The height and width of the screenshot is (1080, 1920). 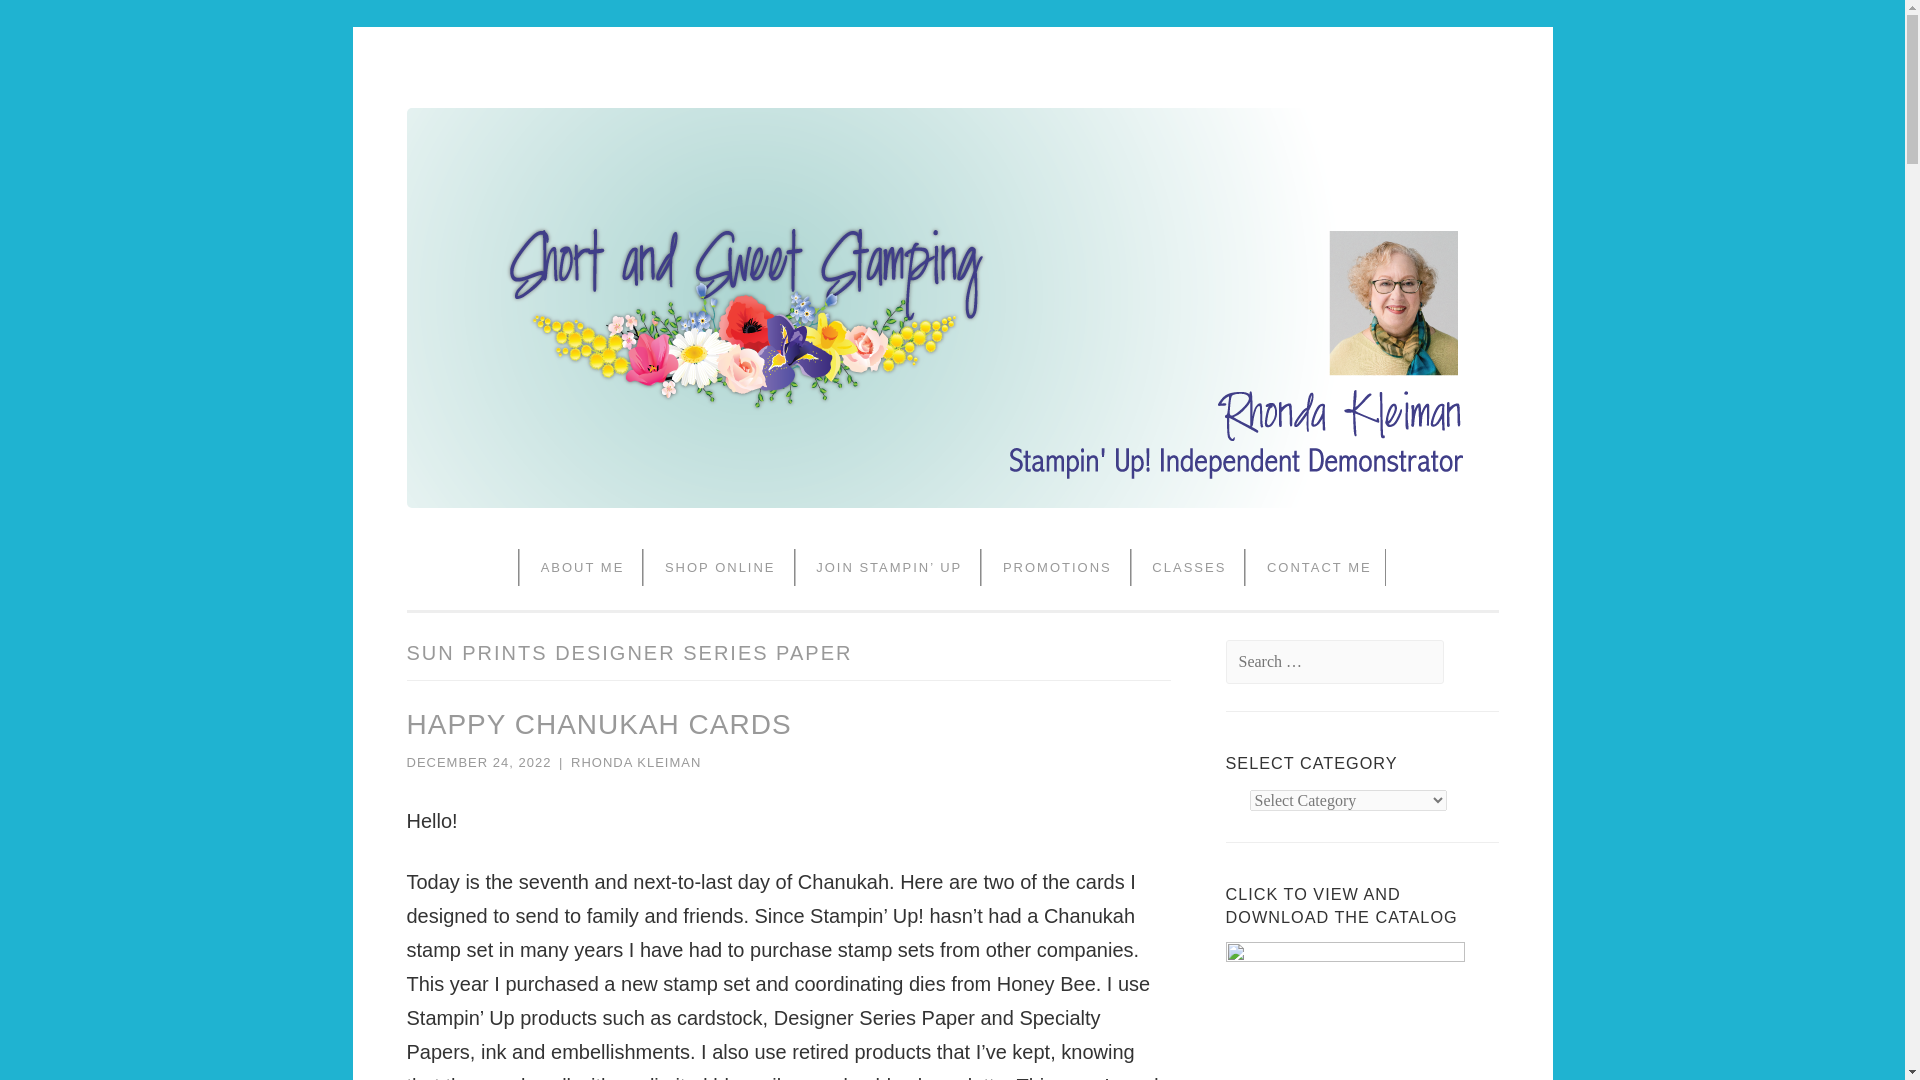 I want to click on RHONDA KLEIMAN, so click(x=635, y=762).